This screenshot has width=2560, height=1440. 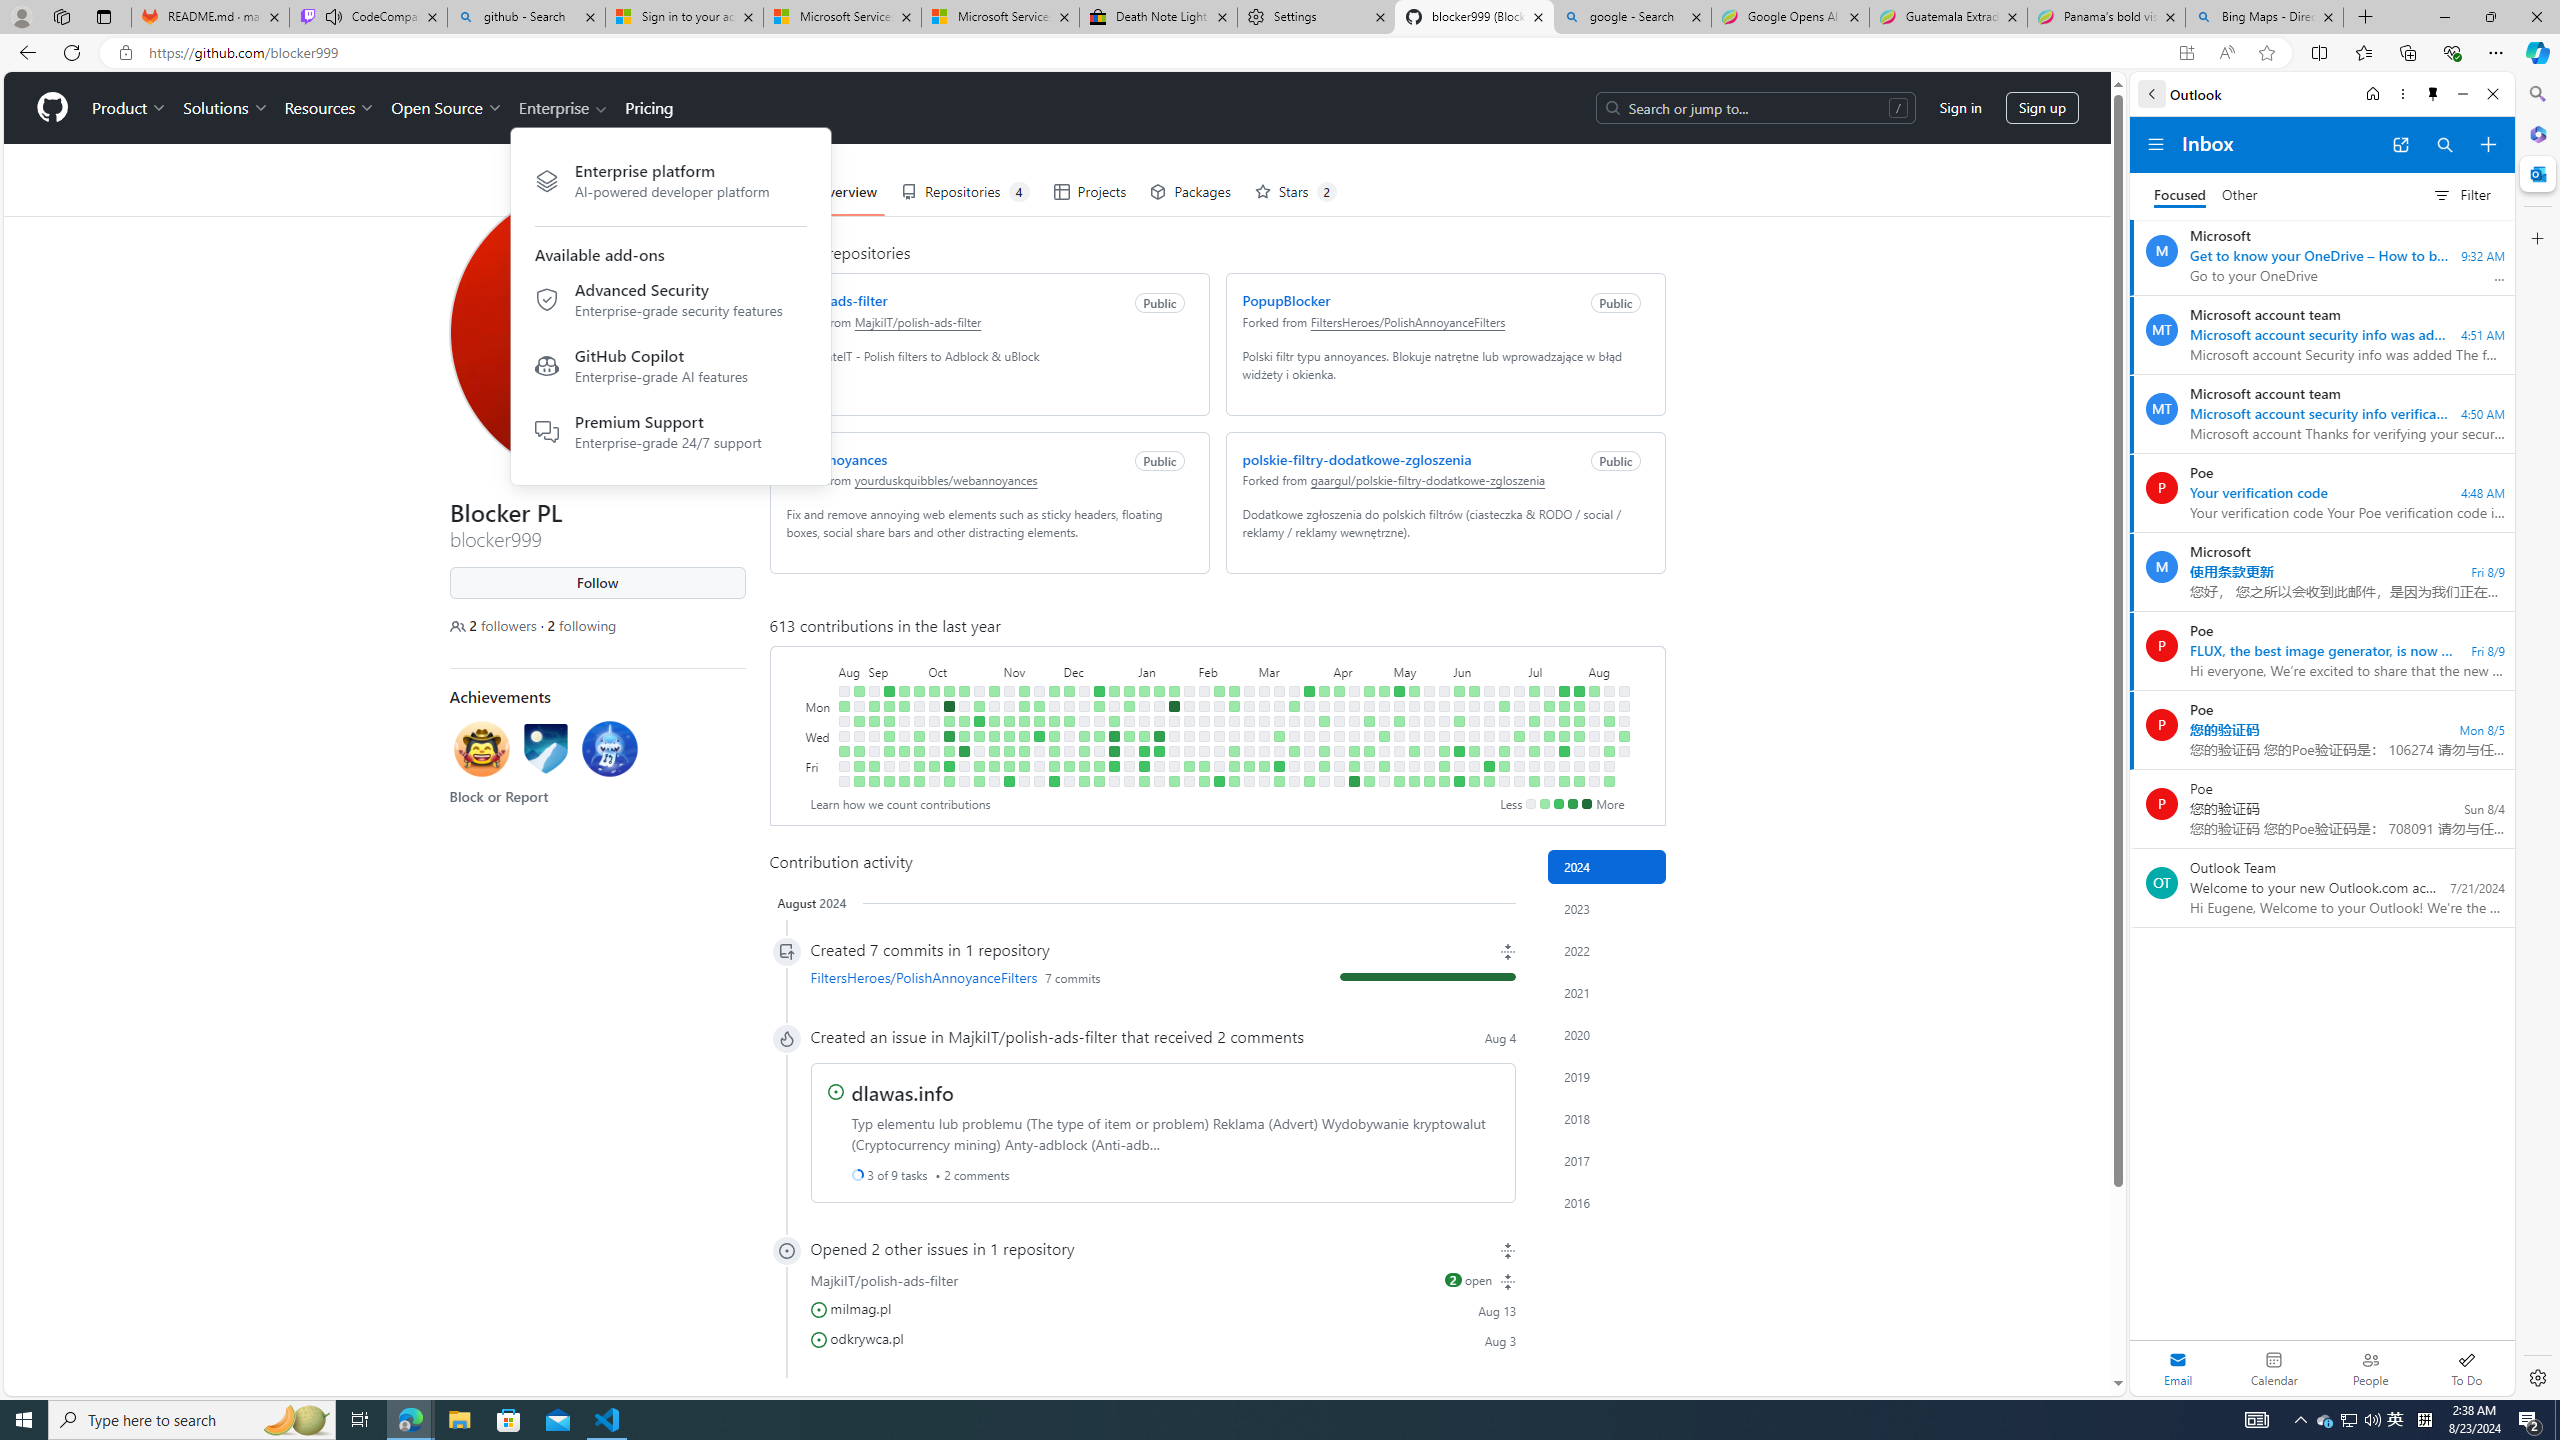 I want to click on 3 contributions on January 10th., so click(x=1144, y=736).